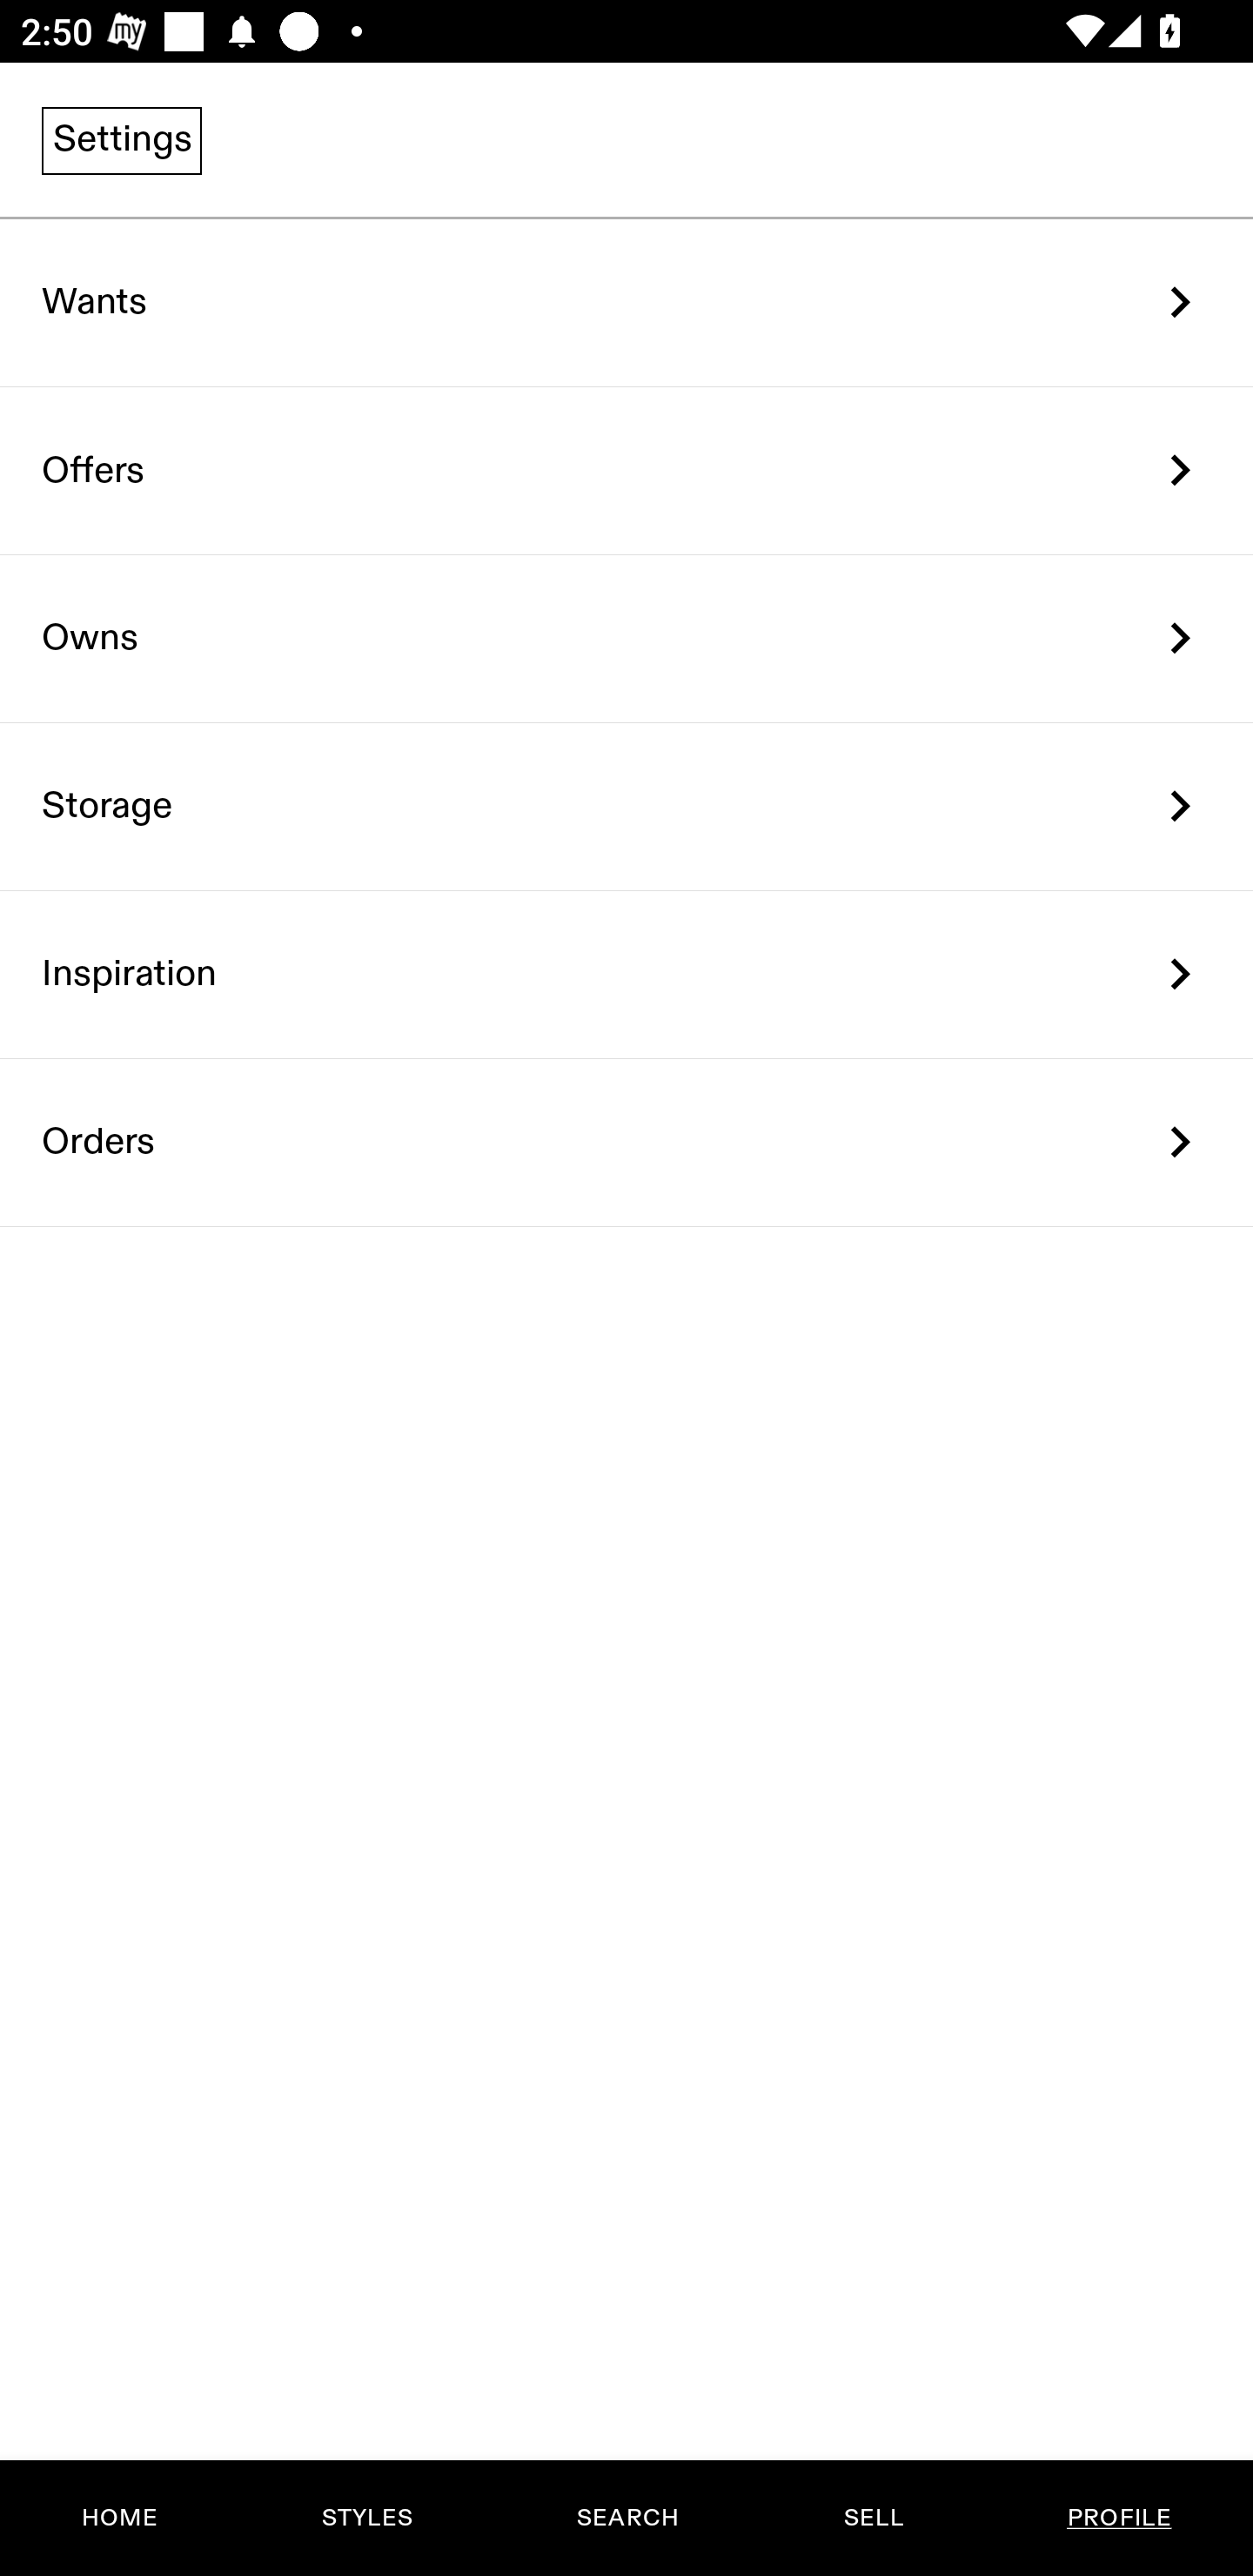 The width and height of the screenshot is (1253, 2576). I want to click on SELL, so click(873, 2518).